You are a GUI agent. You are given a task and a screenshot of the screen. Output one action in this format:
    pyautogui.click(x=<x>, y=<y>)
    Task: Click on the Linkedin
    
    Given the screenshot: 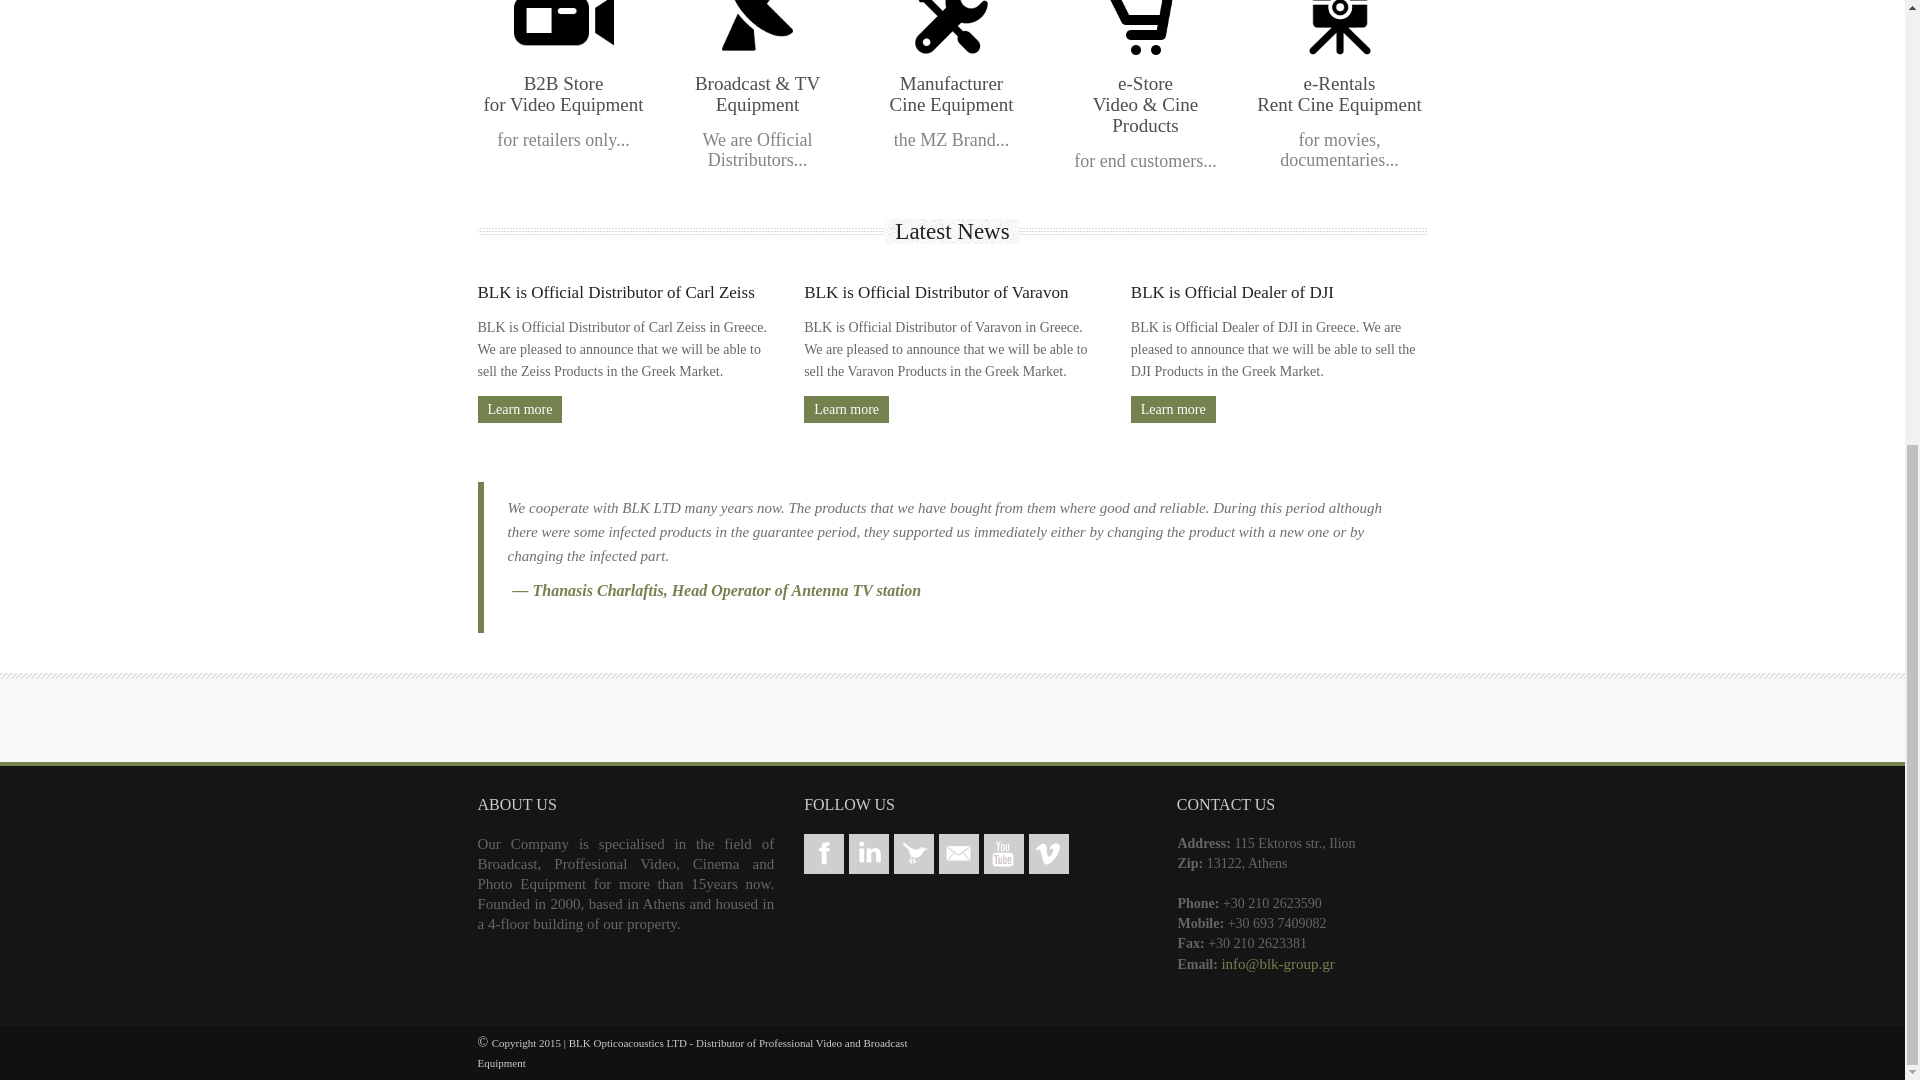 What is the action you would take?
    pyautogui.click(x=868, y=853)
    